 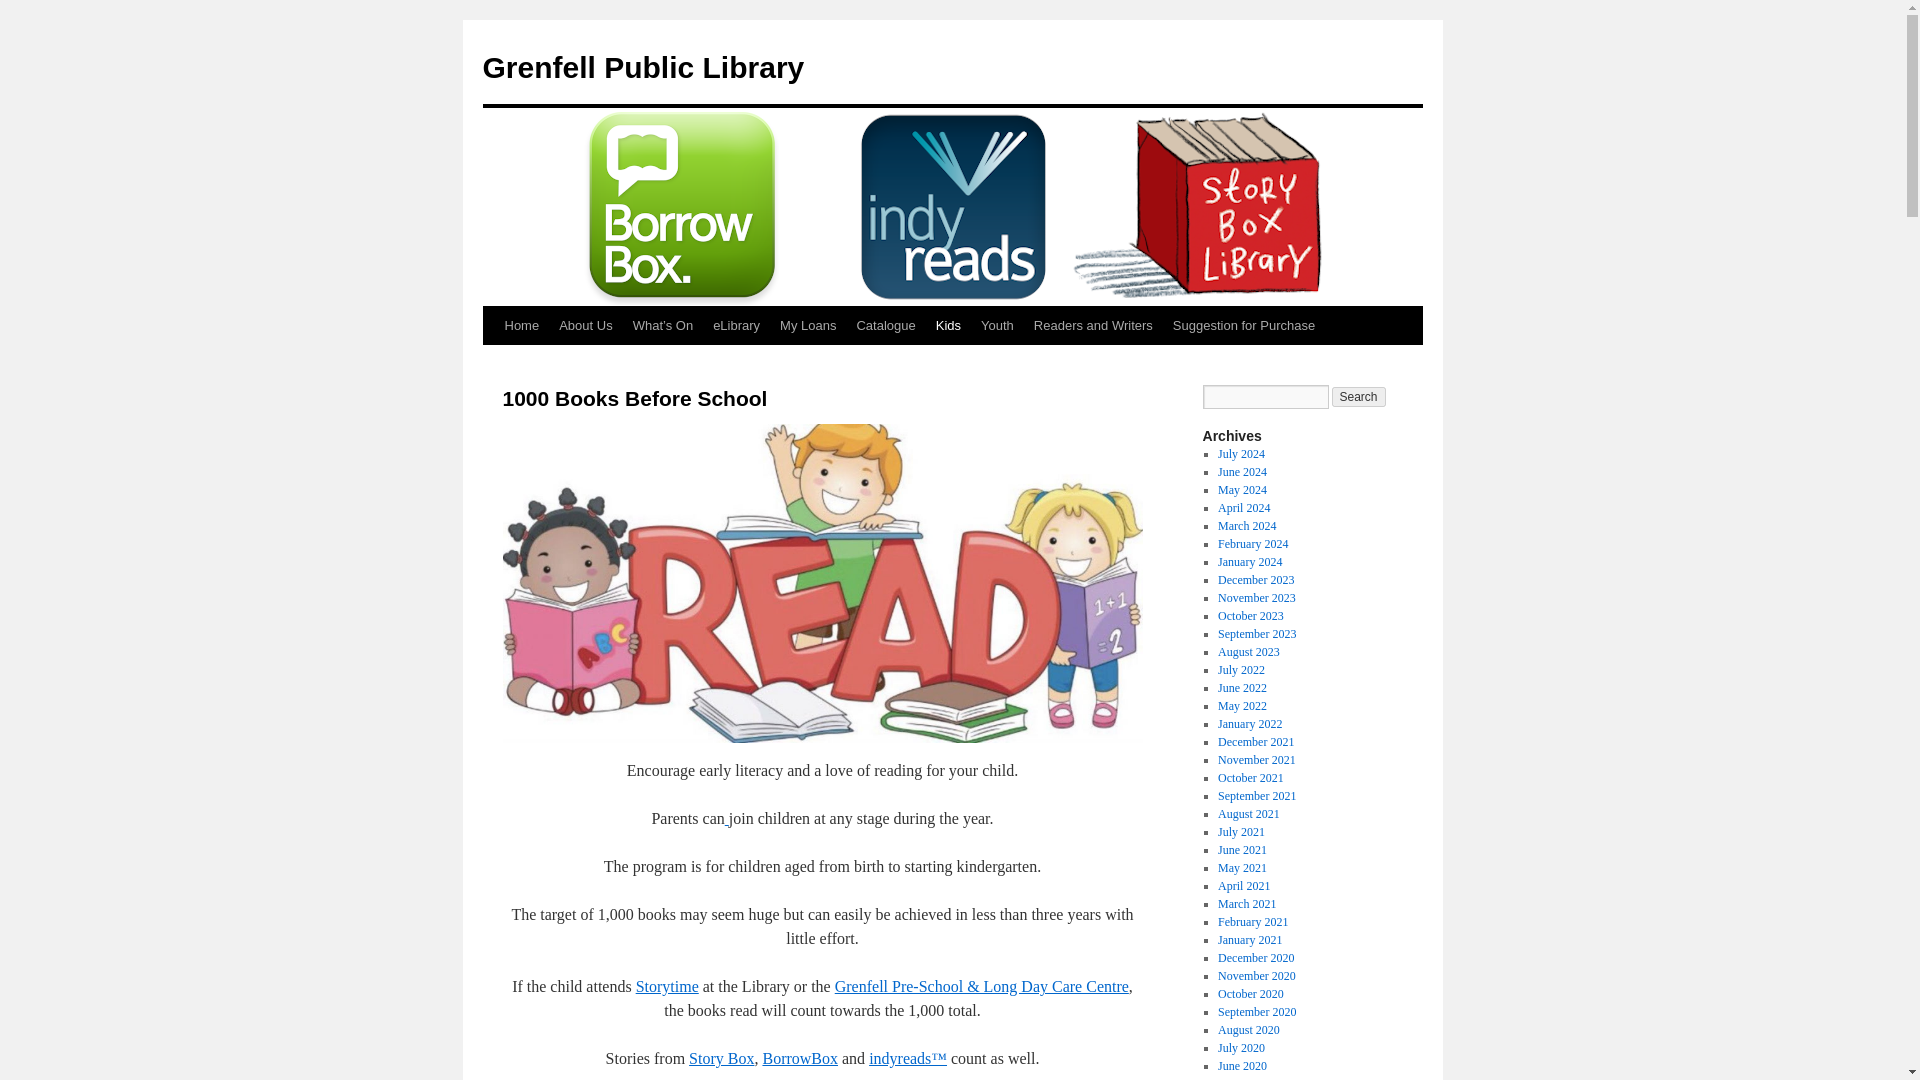 I want to click on eLibrary, so click(x=736, y=325).